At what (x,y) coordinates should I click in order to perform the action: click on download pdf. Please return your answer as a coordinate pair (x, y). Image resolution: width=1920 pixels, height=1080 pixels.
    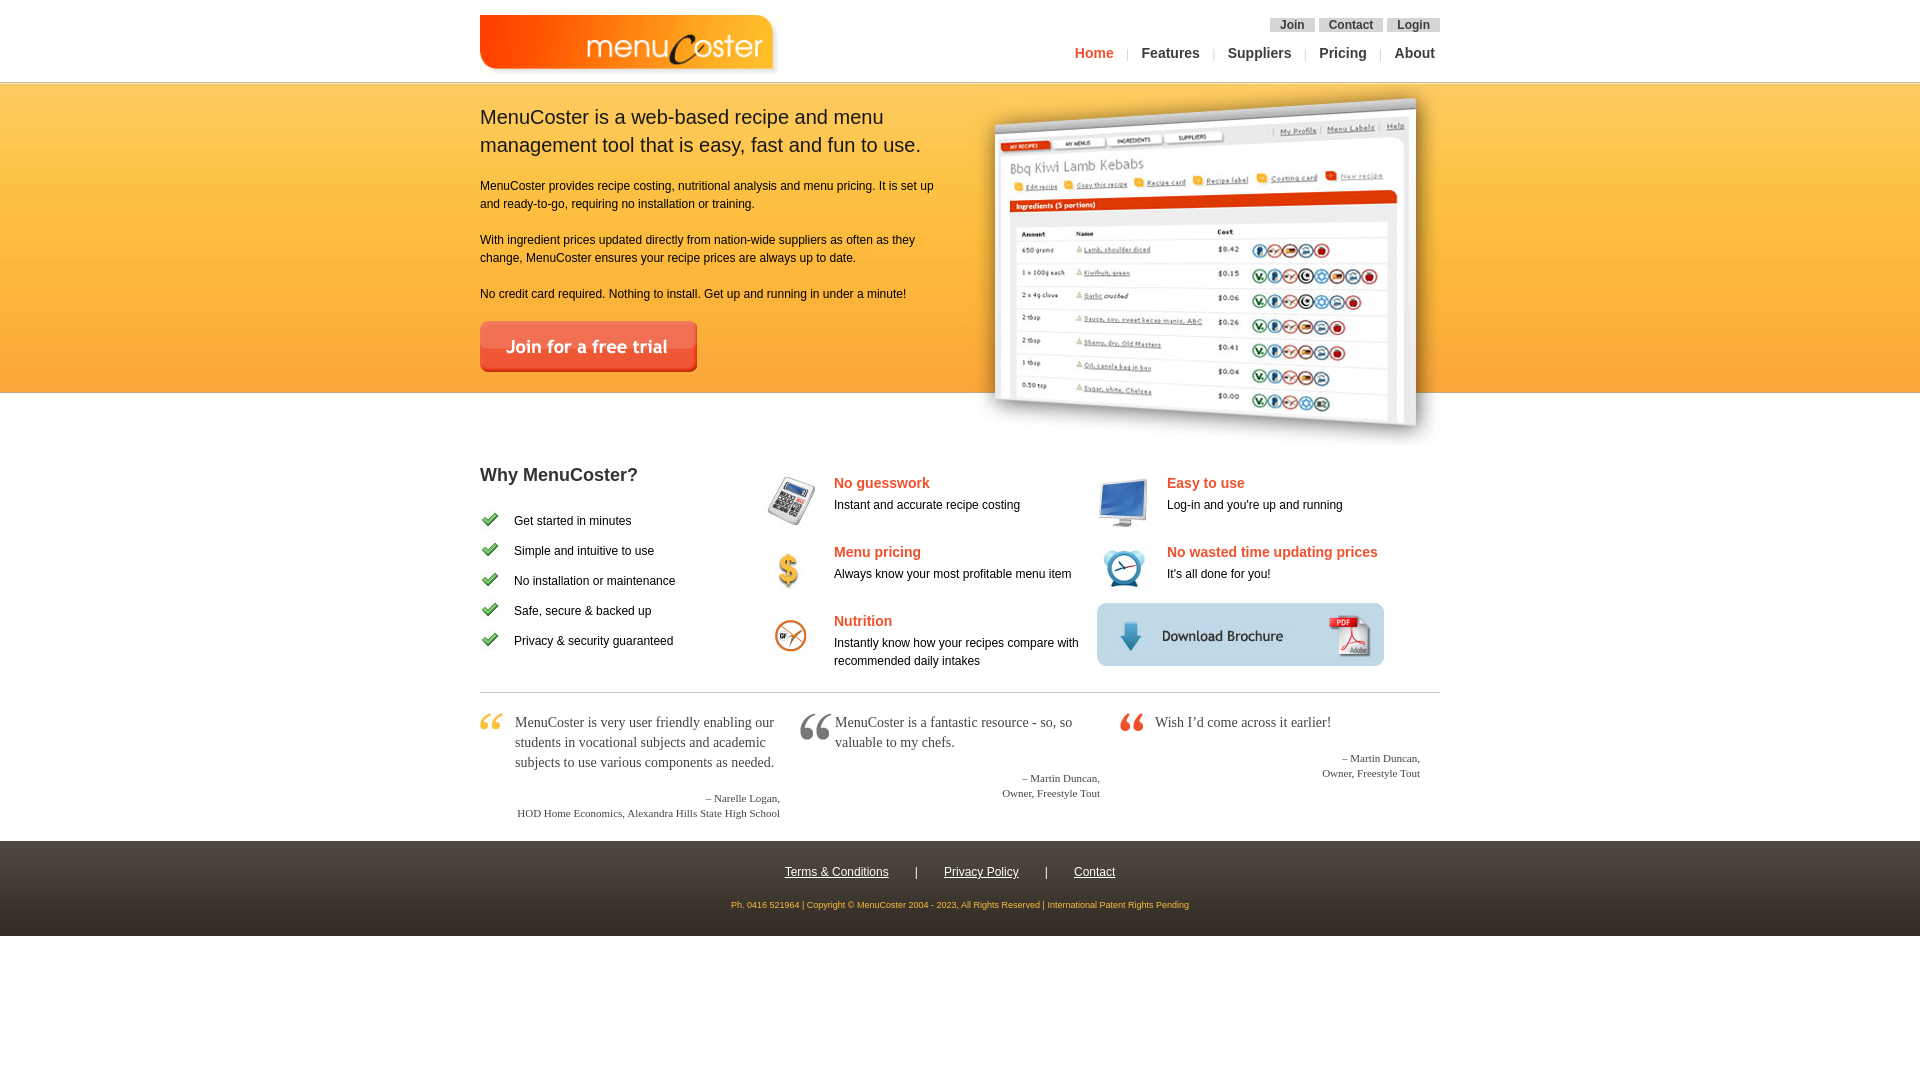
    Looking at the image, I should click on (1240, 634).